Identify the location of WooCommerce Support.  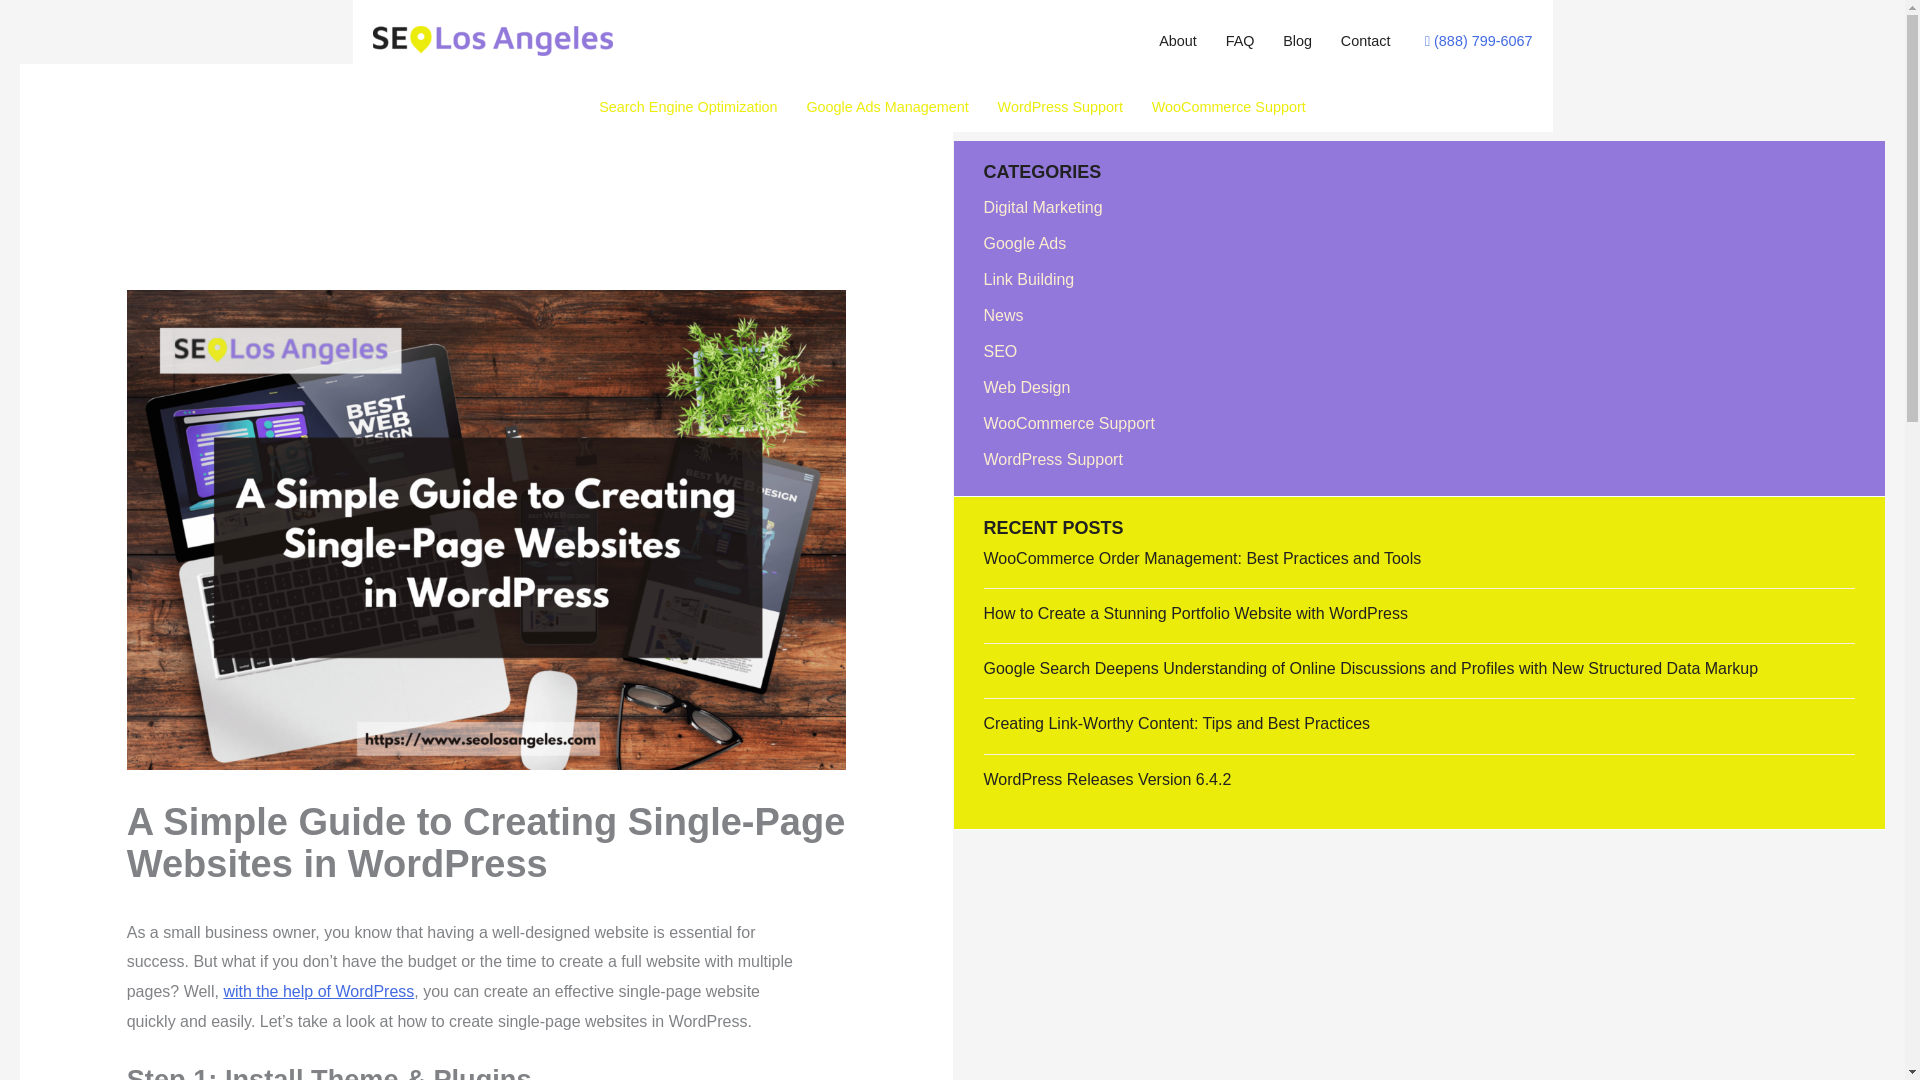
(1228, 107).